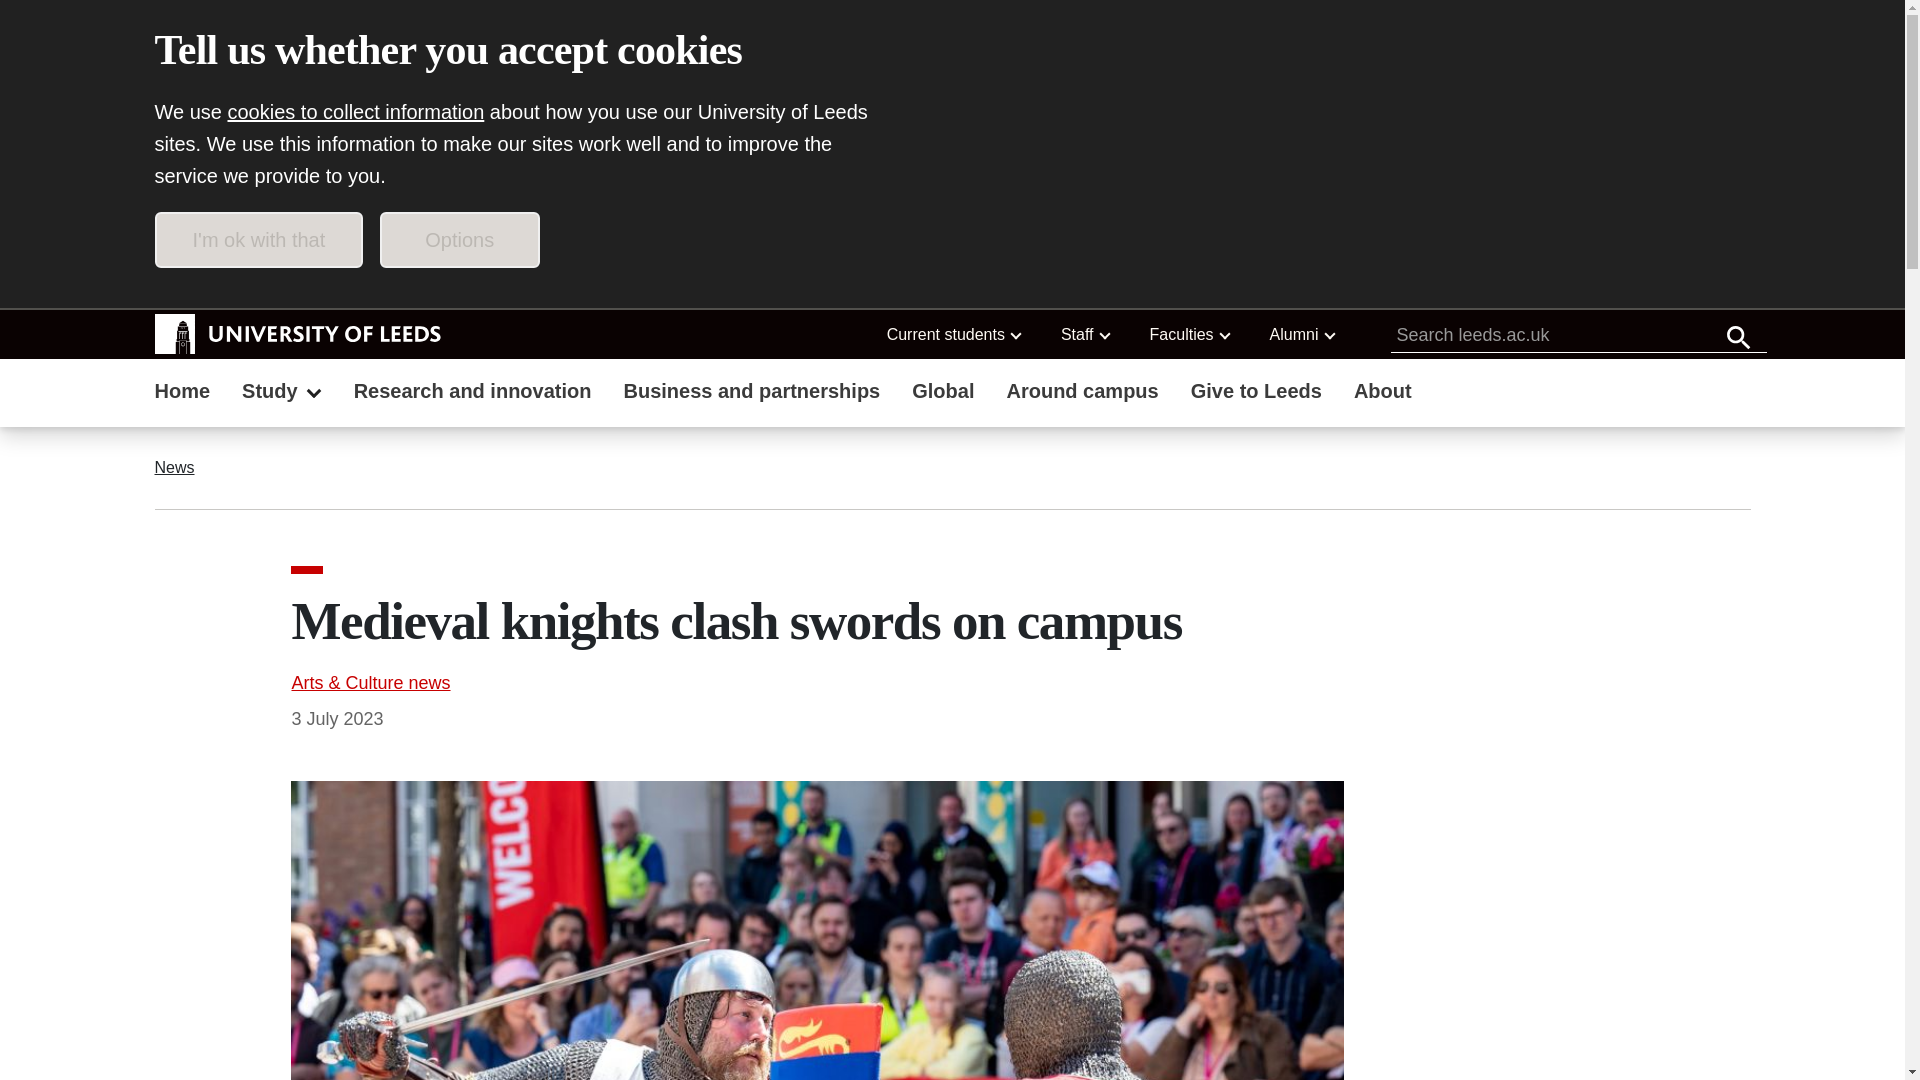 This screenshot has width=1920, height=1080. Describe the element at coordinates (460, 239) in the screenshot. I see `Options` at that location.